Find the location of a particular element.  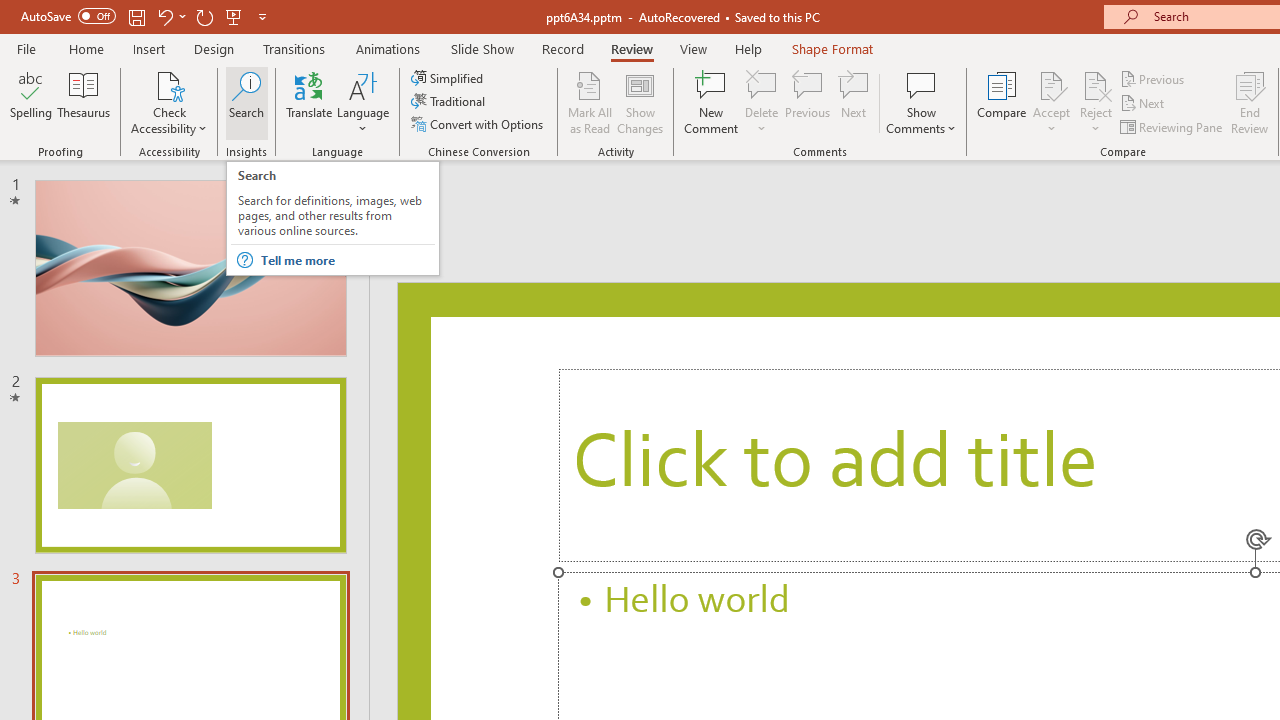

Mark All as Read is located at coordinates (590, 102).